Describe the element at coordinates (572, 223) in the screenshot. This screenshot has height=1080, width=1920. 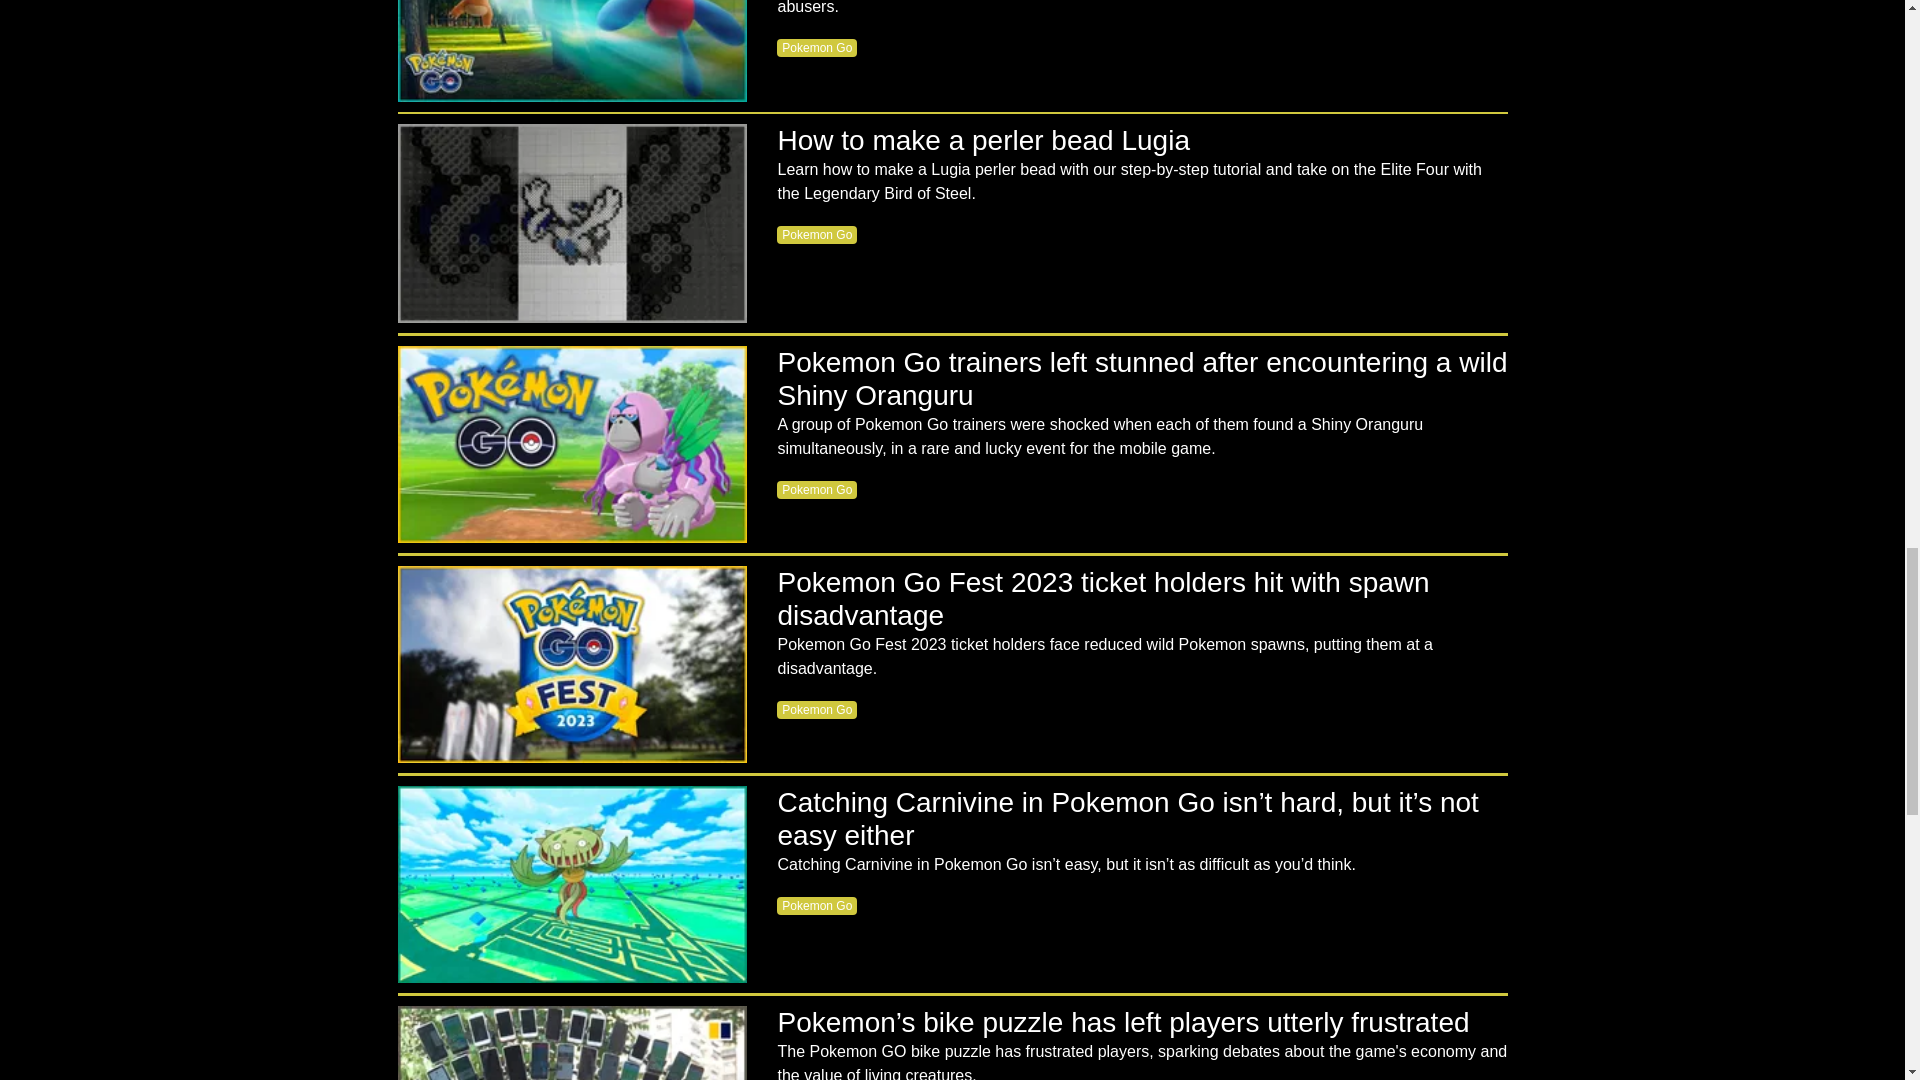
I see `How to make a perler bead Lugia` at that location.